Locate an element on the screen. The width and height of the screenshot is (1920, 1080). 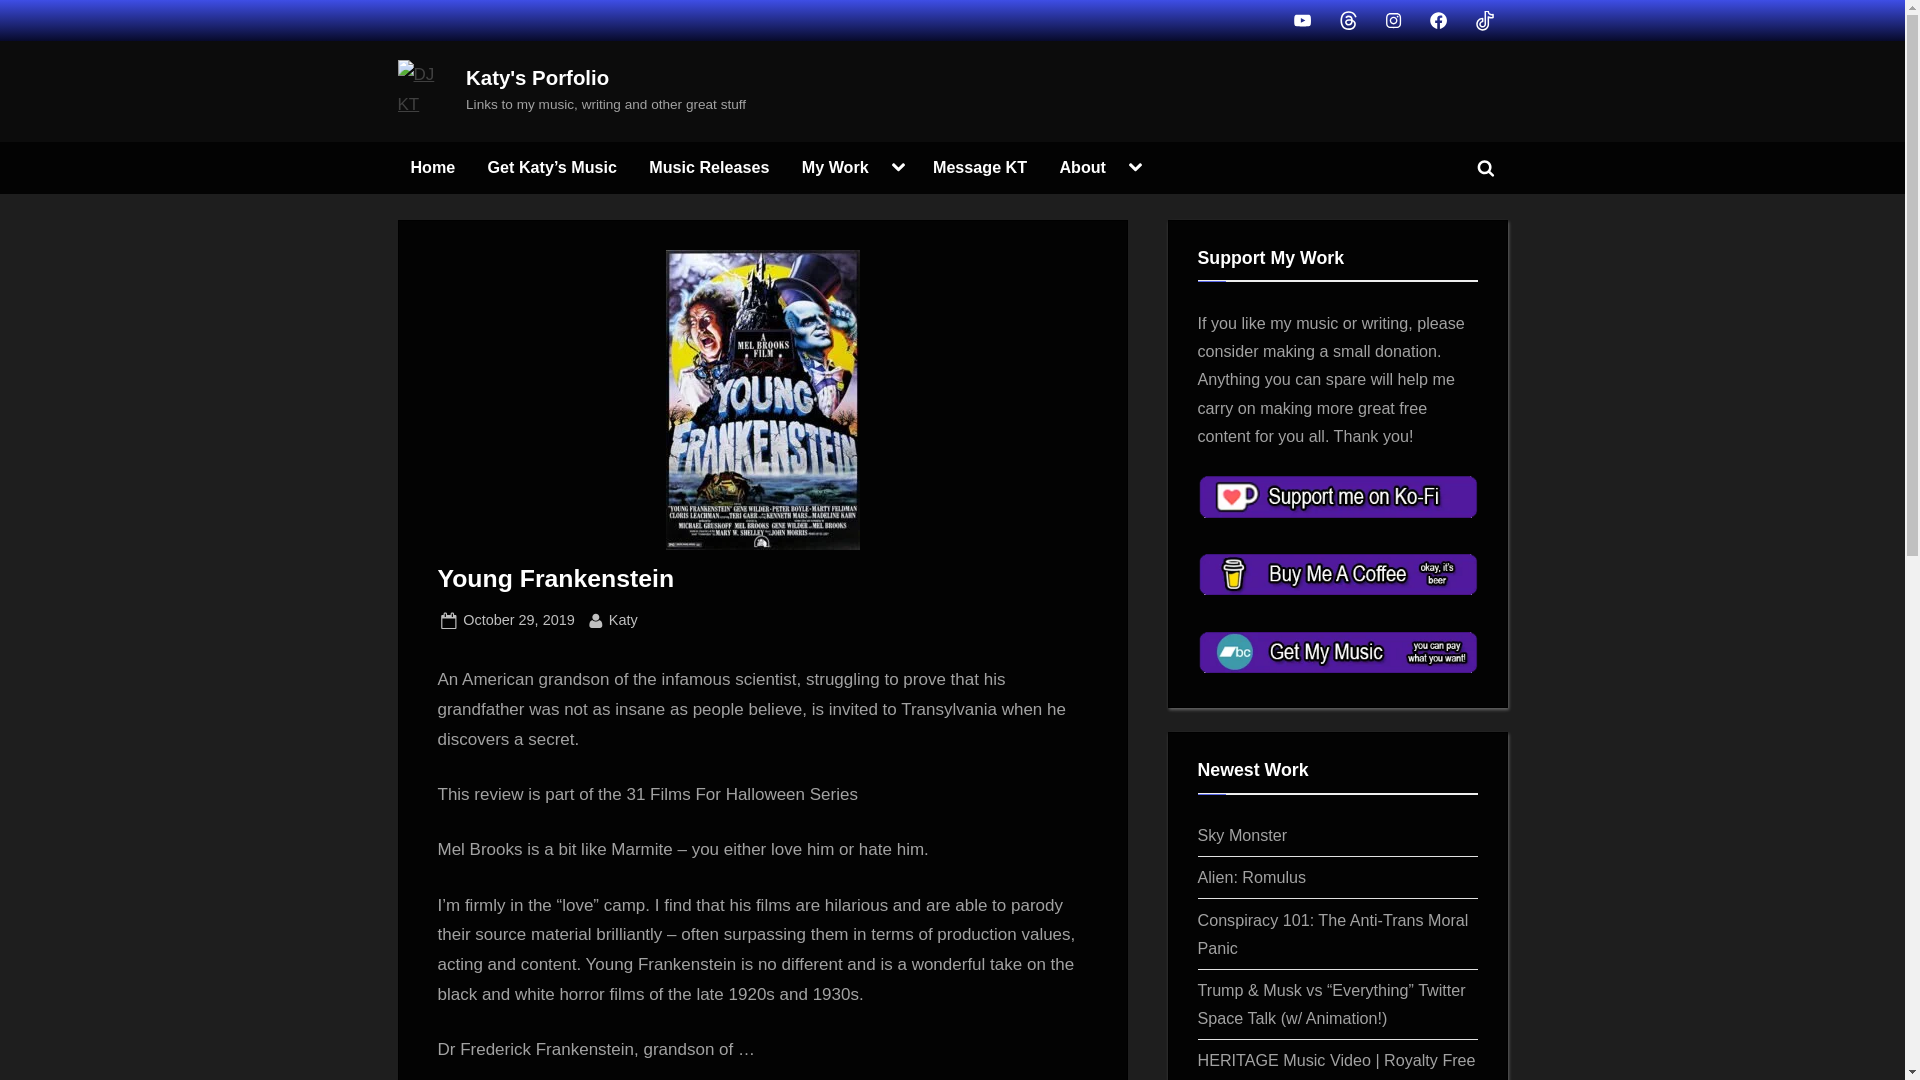
Toggle sub-menu is located at coordinates (898, 168).